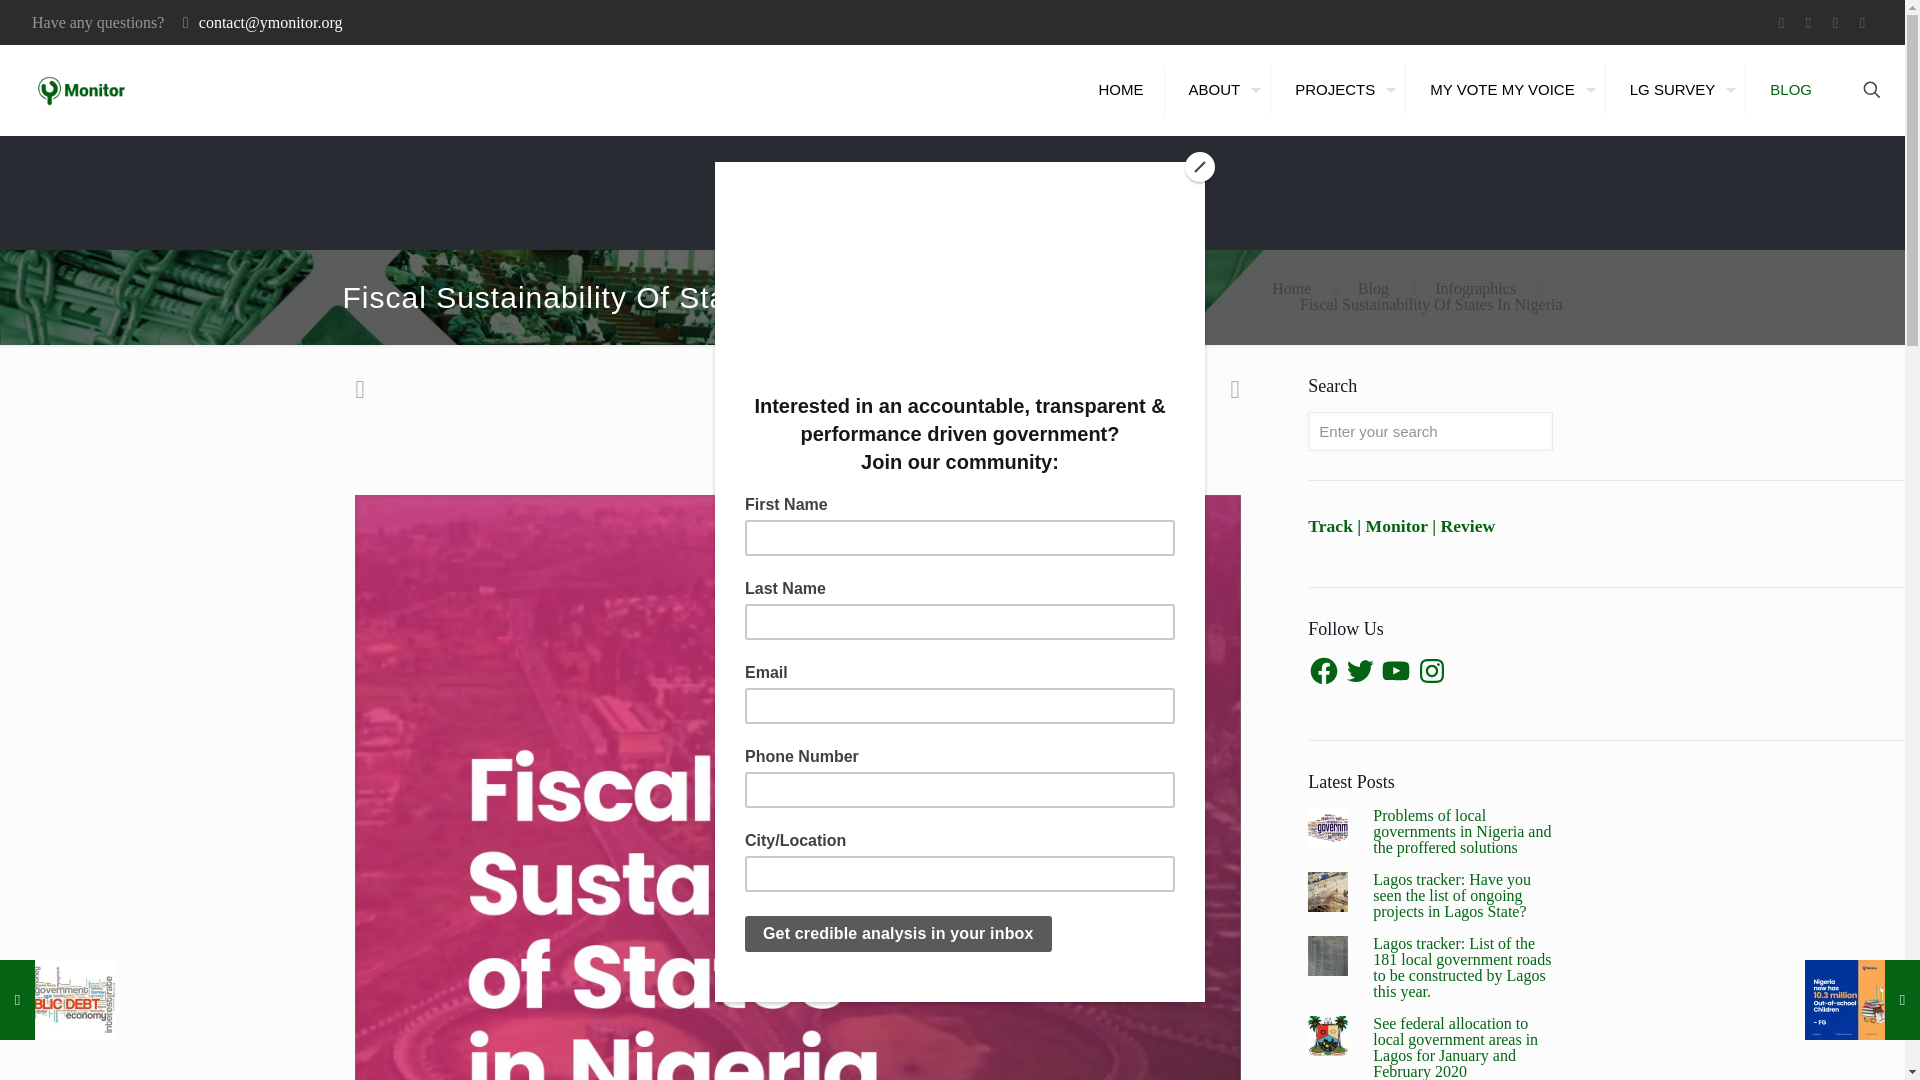 The height and width of the screenshot is (1080, 1920). Describe the element at coordinates (1678, 89) in the screenshot. I see `LG SURVEY` at that location.